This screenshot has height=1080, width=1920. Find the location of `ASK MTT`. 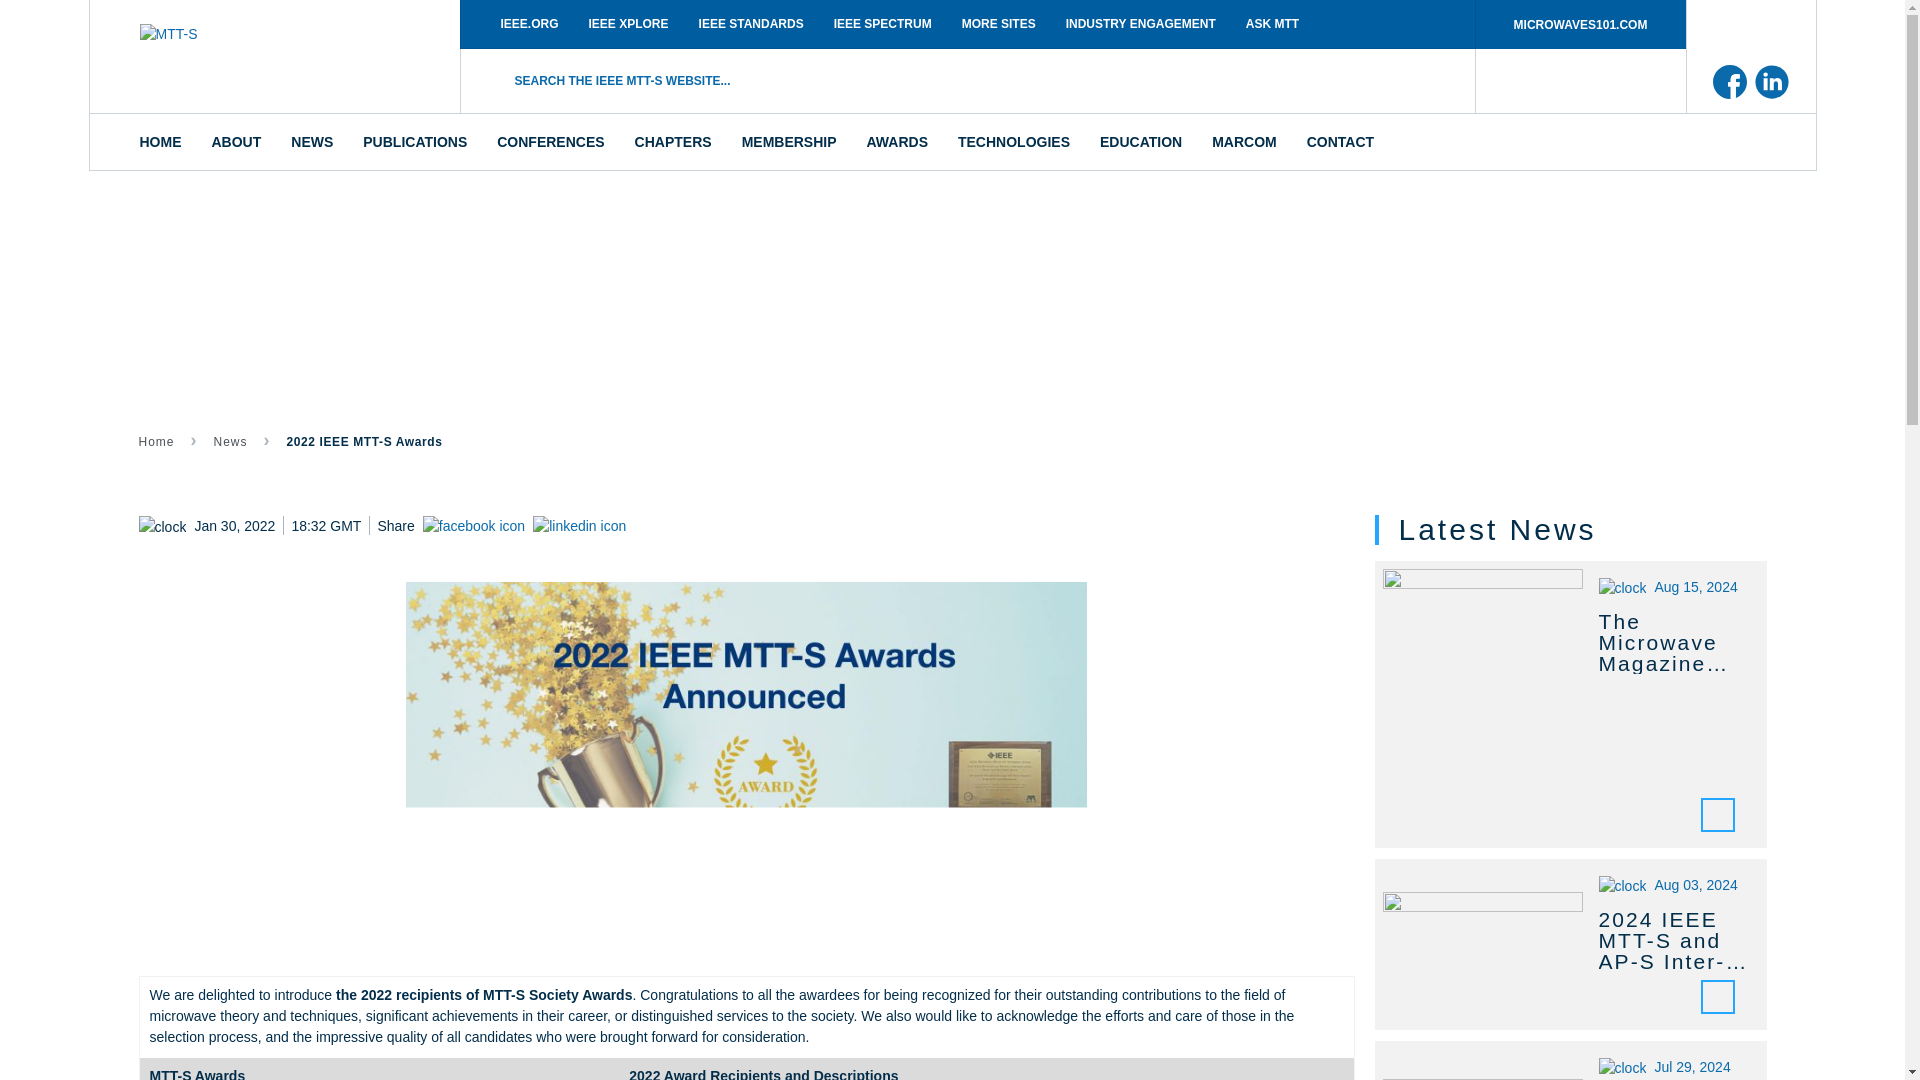

ASK MTT is located at coordinates (1272, 23).